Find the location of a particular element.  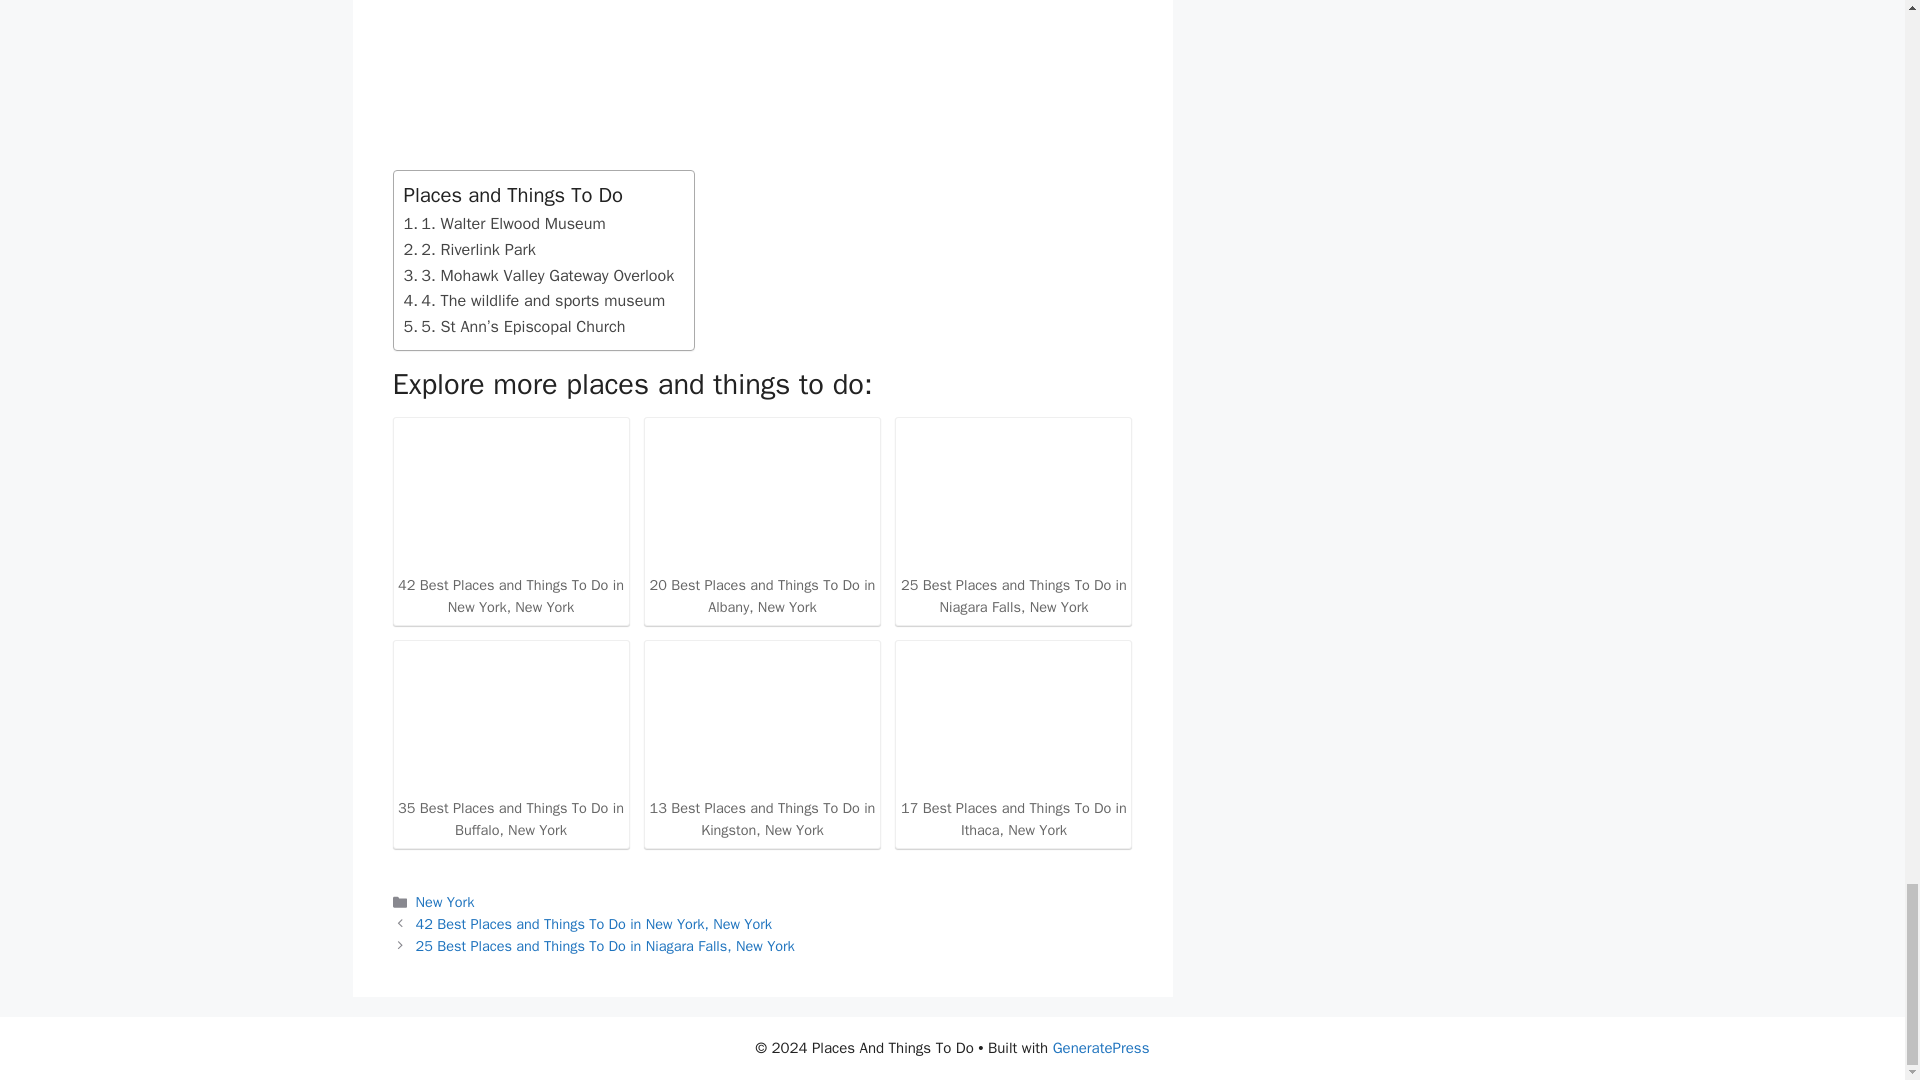

13 Best Places and Things To Do in Kingston, New York is located at coordinates (762, 718).